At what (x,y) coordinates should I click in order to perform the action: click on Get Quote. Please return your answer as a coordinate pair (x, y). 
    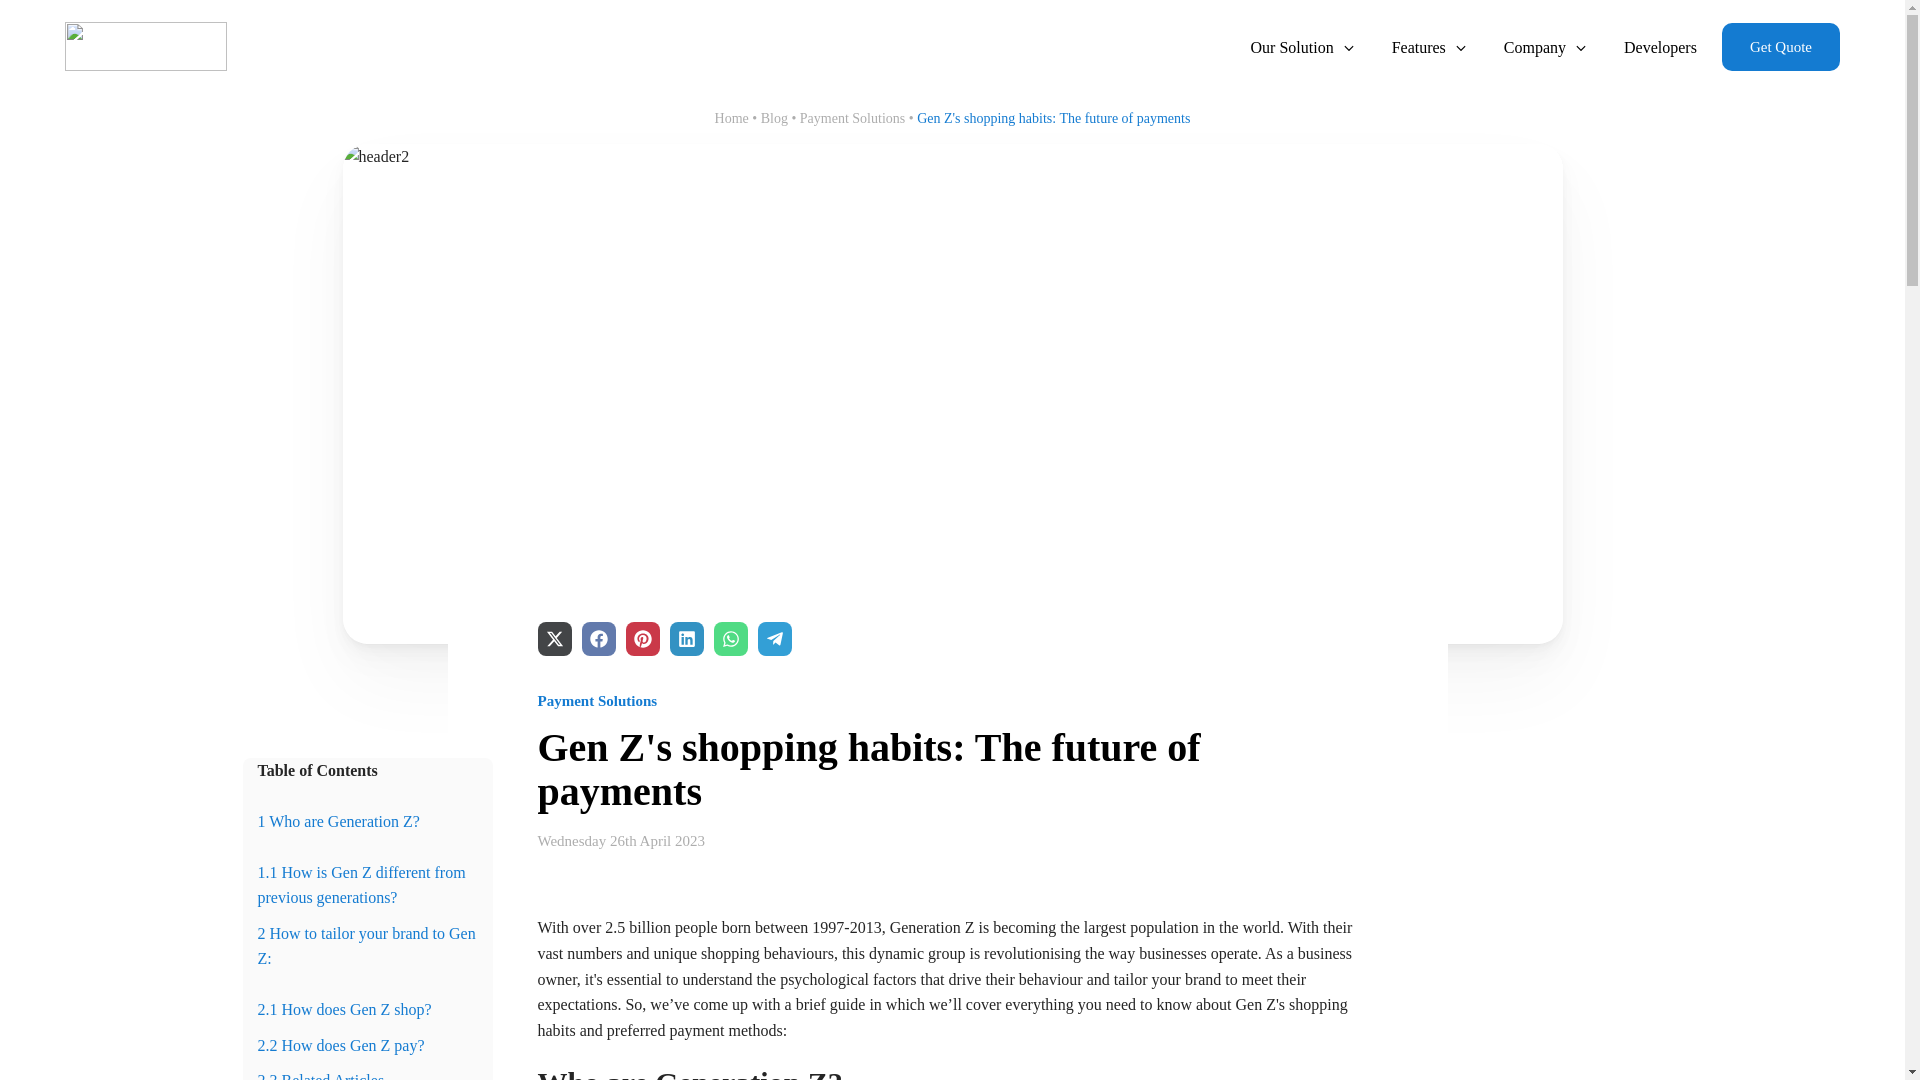
    Looking at the image, I should click on (1780, 46).